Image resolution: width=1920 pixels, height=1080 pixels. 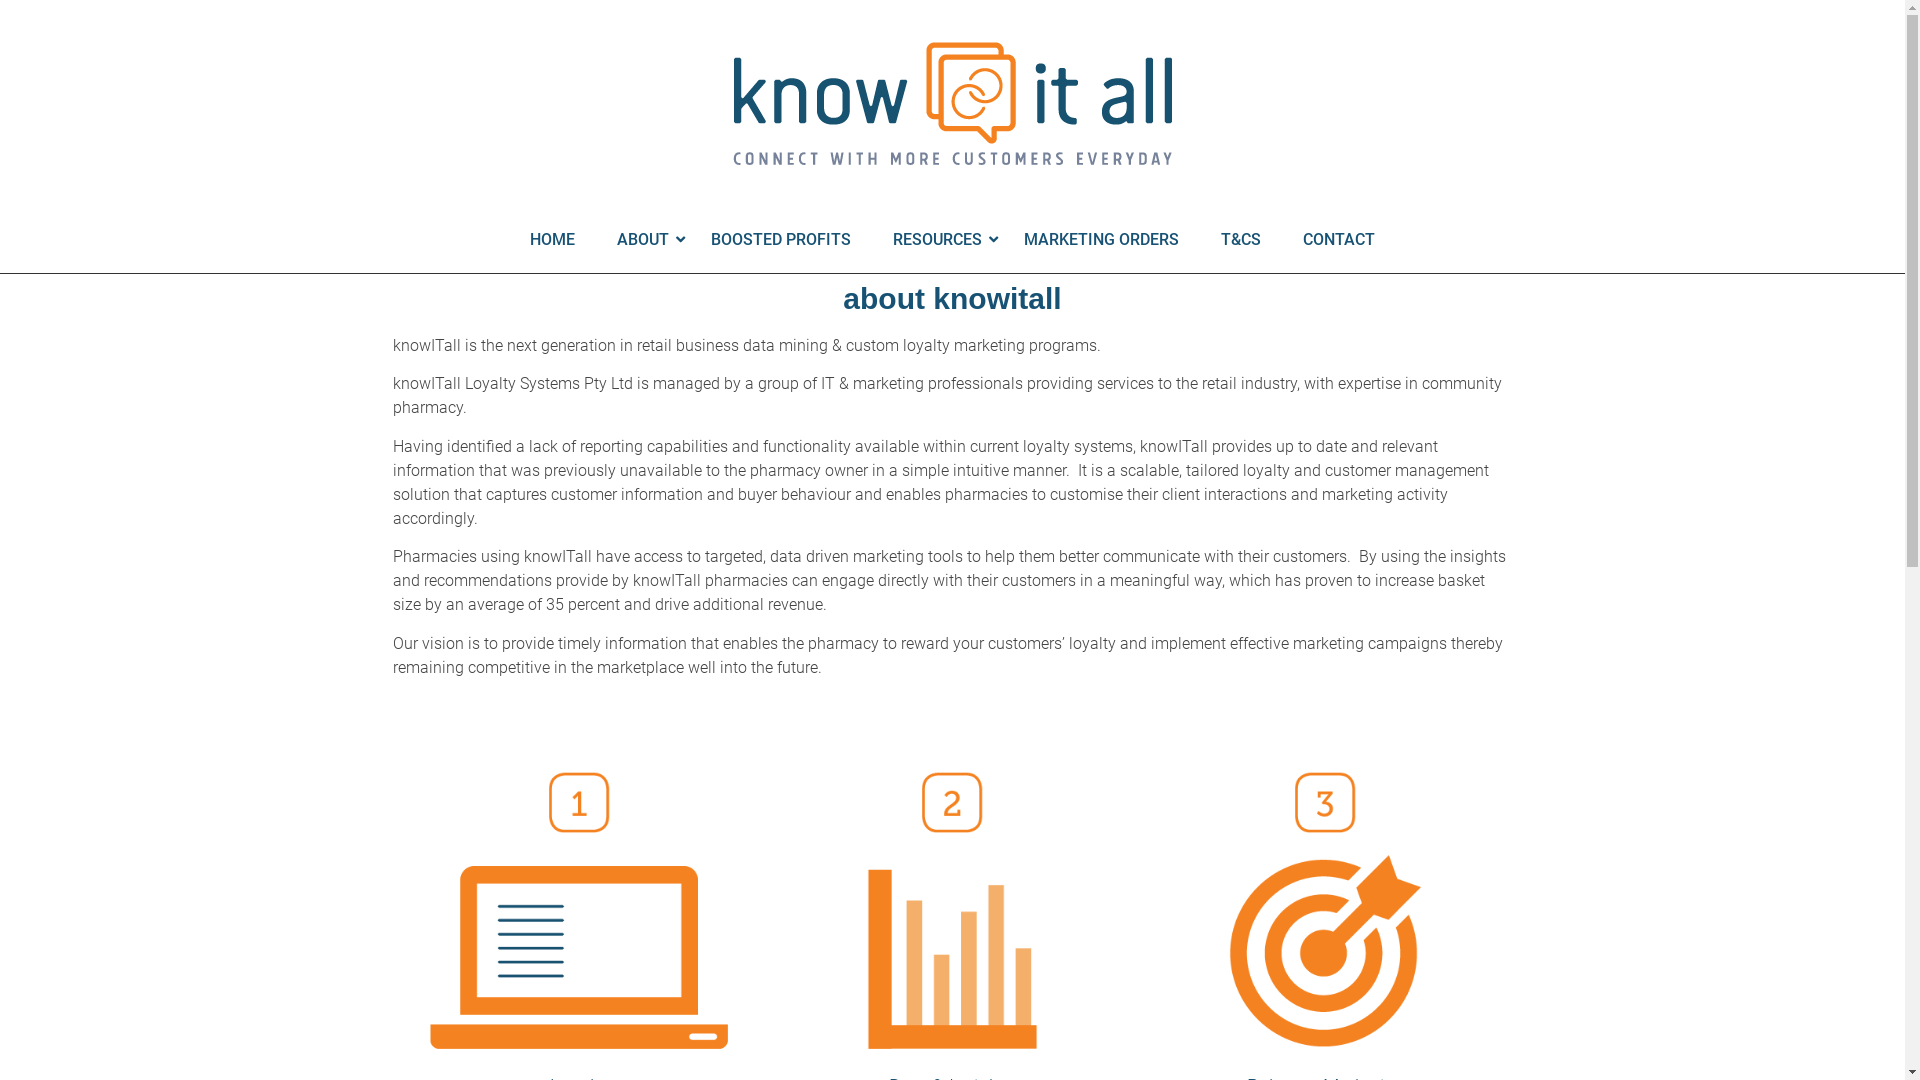 I want to click on BOOSTED PROFITS, so click(x=781, y=240).